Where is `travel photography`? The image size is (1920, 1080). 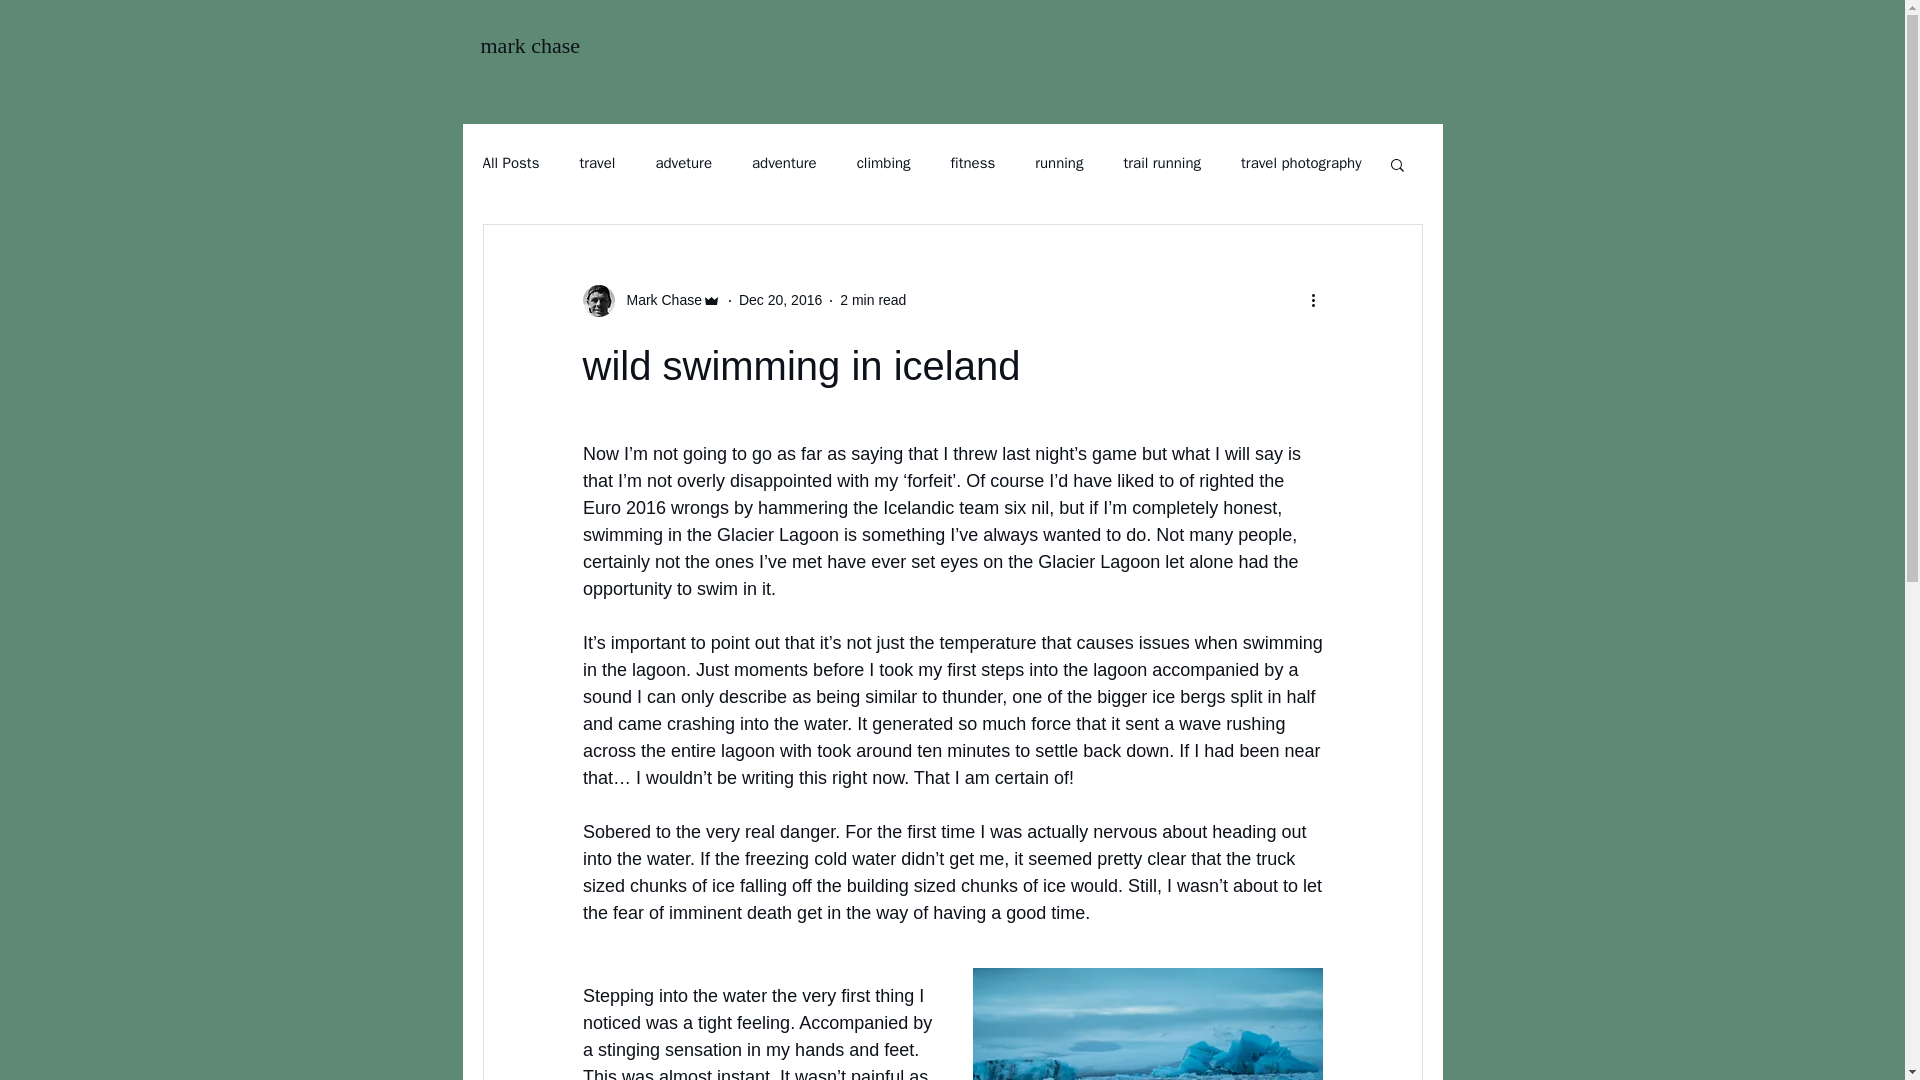 travel photography is located at coordinates (1300, 163).